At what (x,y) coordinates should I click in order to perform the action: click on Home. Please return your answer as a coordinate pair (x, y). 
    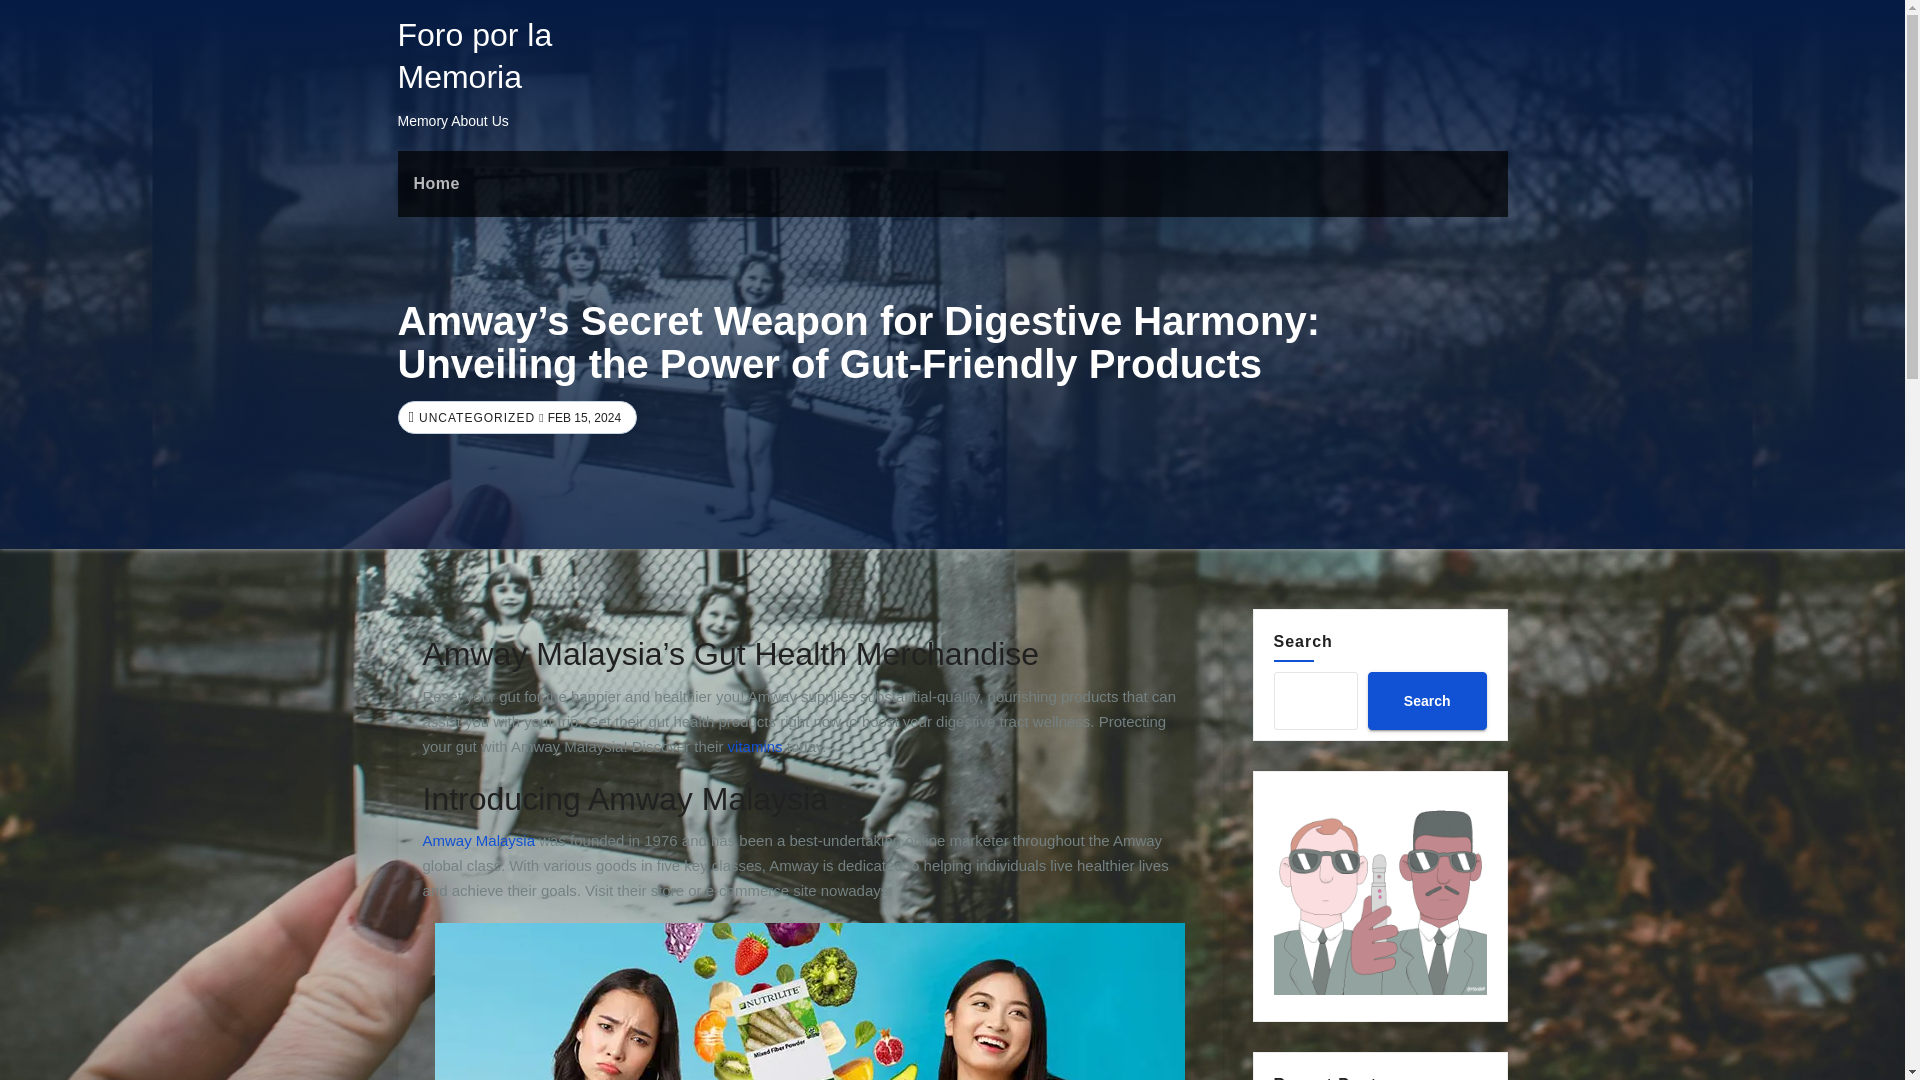
    Looking at the image, I should click on (436, 184).